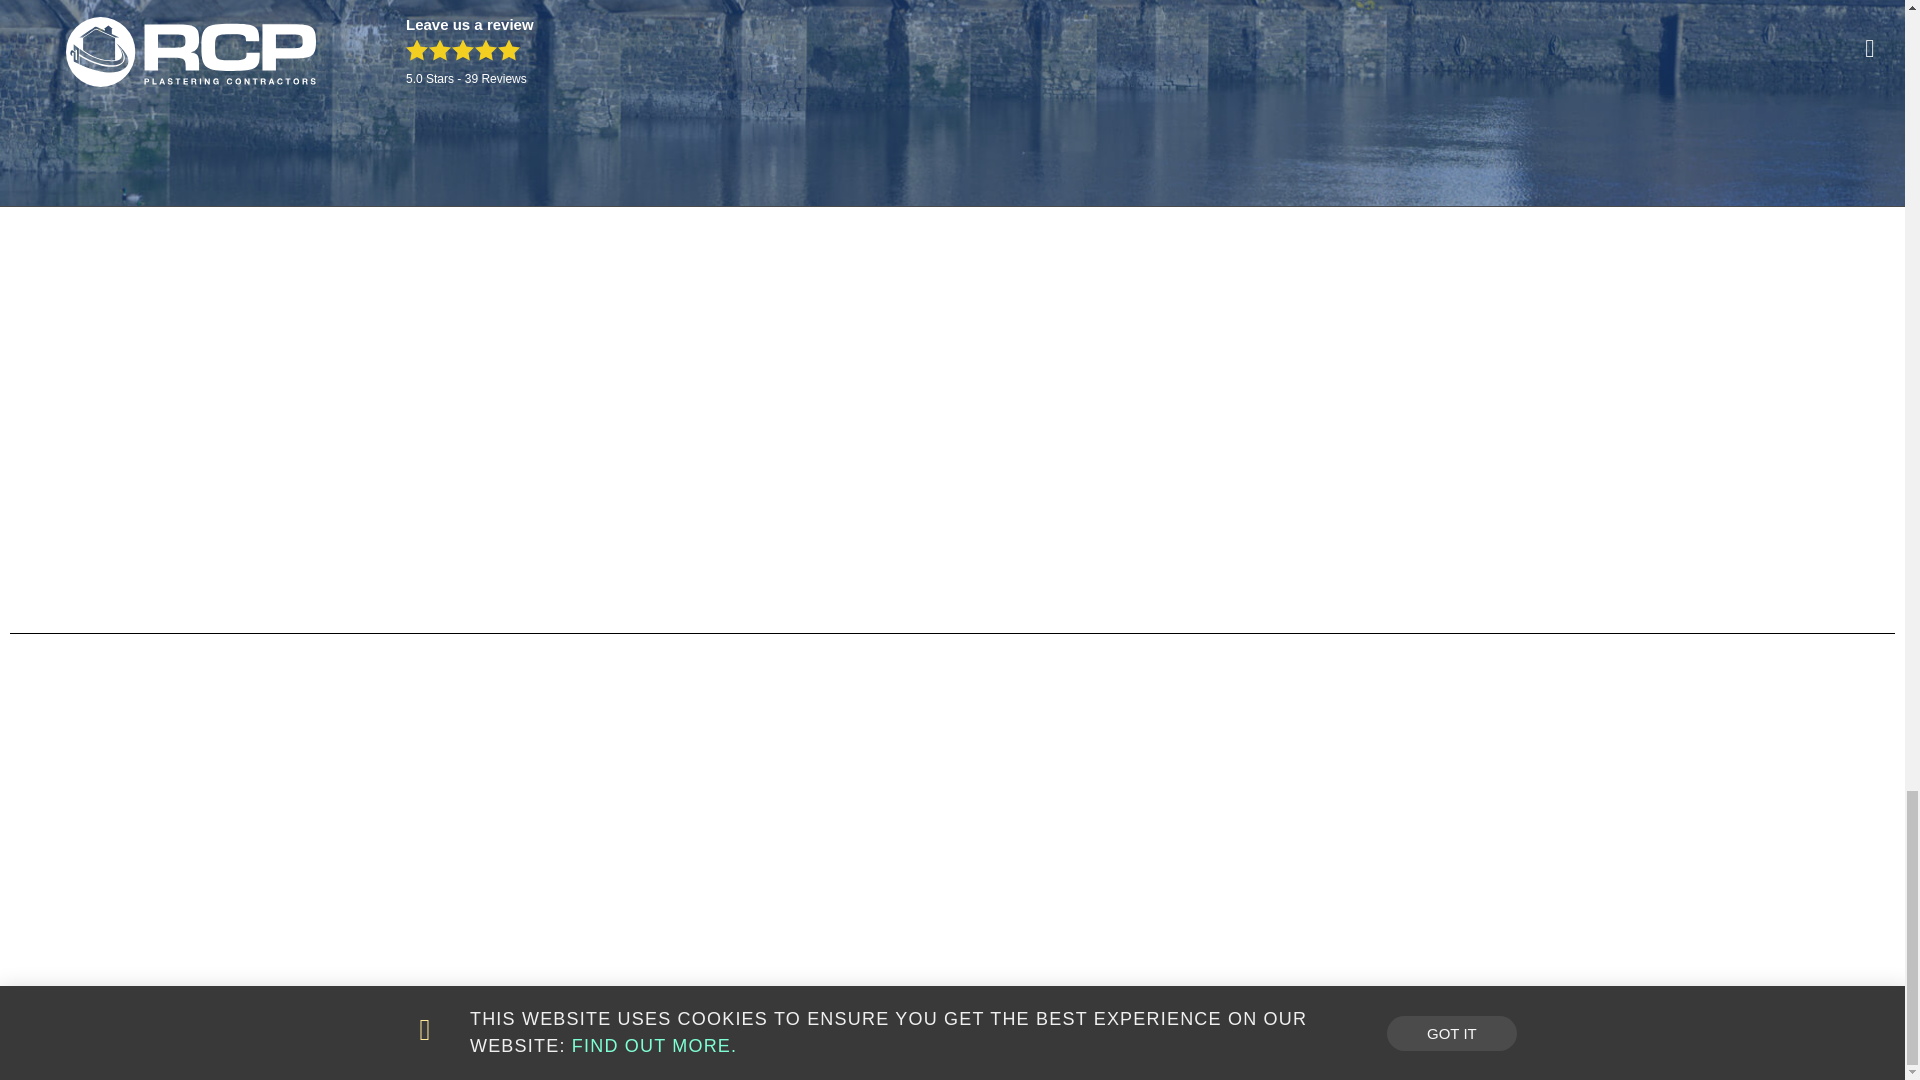 The height and width of the screenshot is (1080, 1920). What do you see at coordinates (666, 1026) in the screenshot?
I see `Barnstaple Web Design` at bounding box center [666, 1026].